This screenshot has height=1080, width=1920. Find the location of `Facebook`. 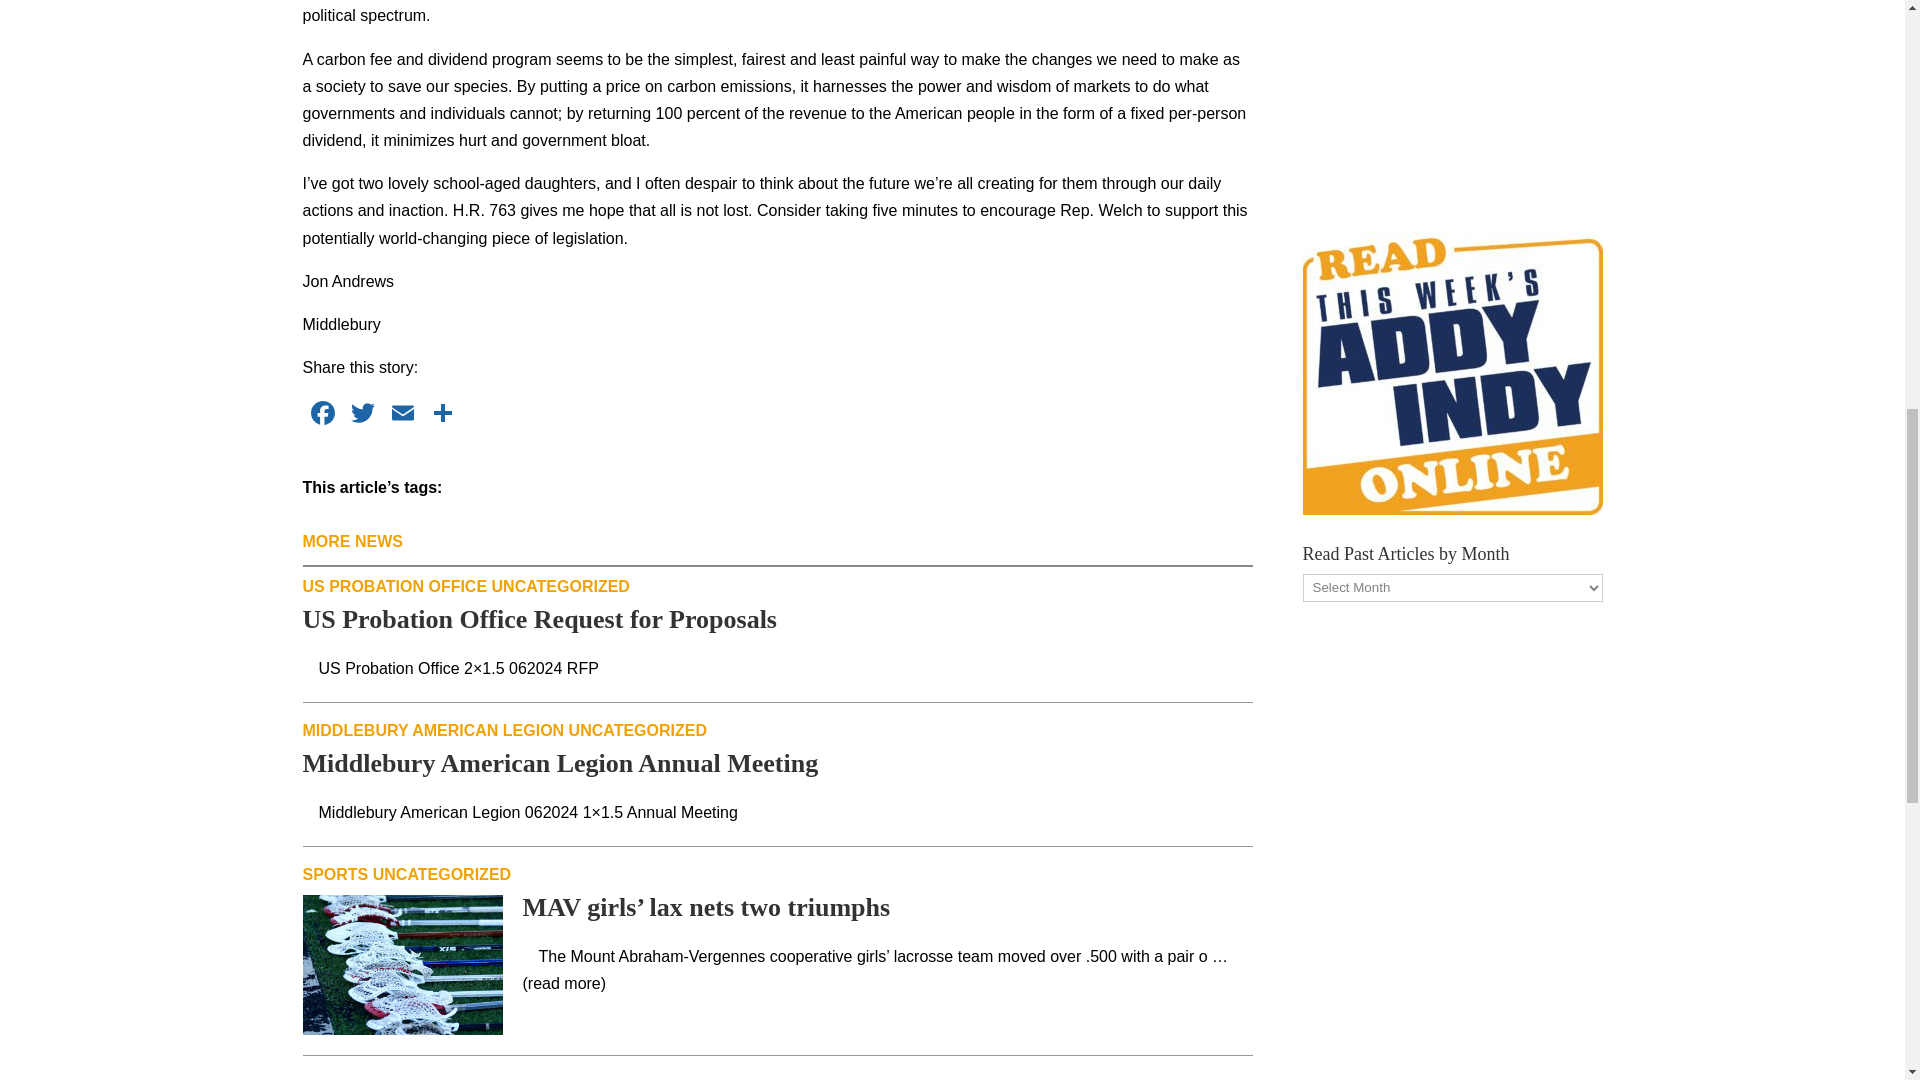

Facebook is located at coordinates (321, 416).